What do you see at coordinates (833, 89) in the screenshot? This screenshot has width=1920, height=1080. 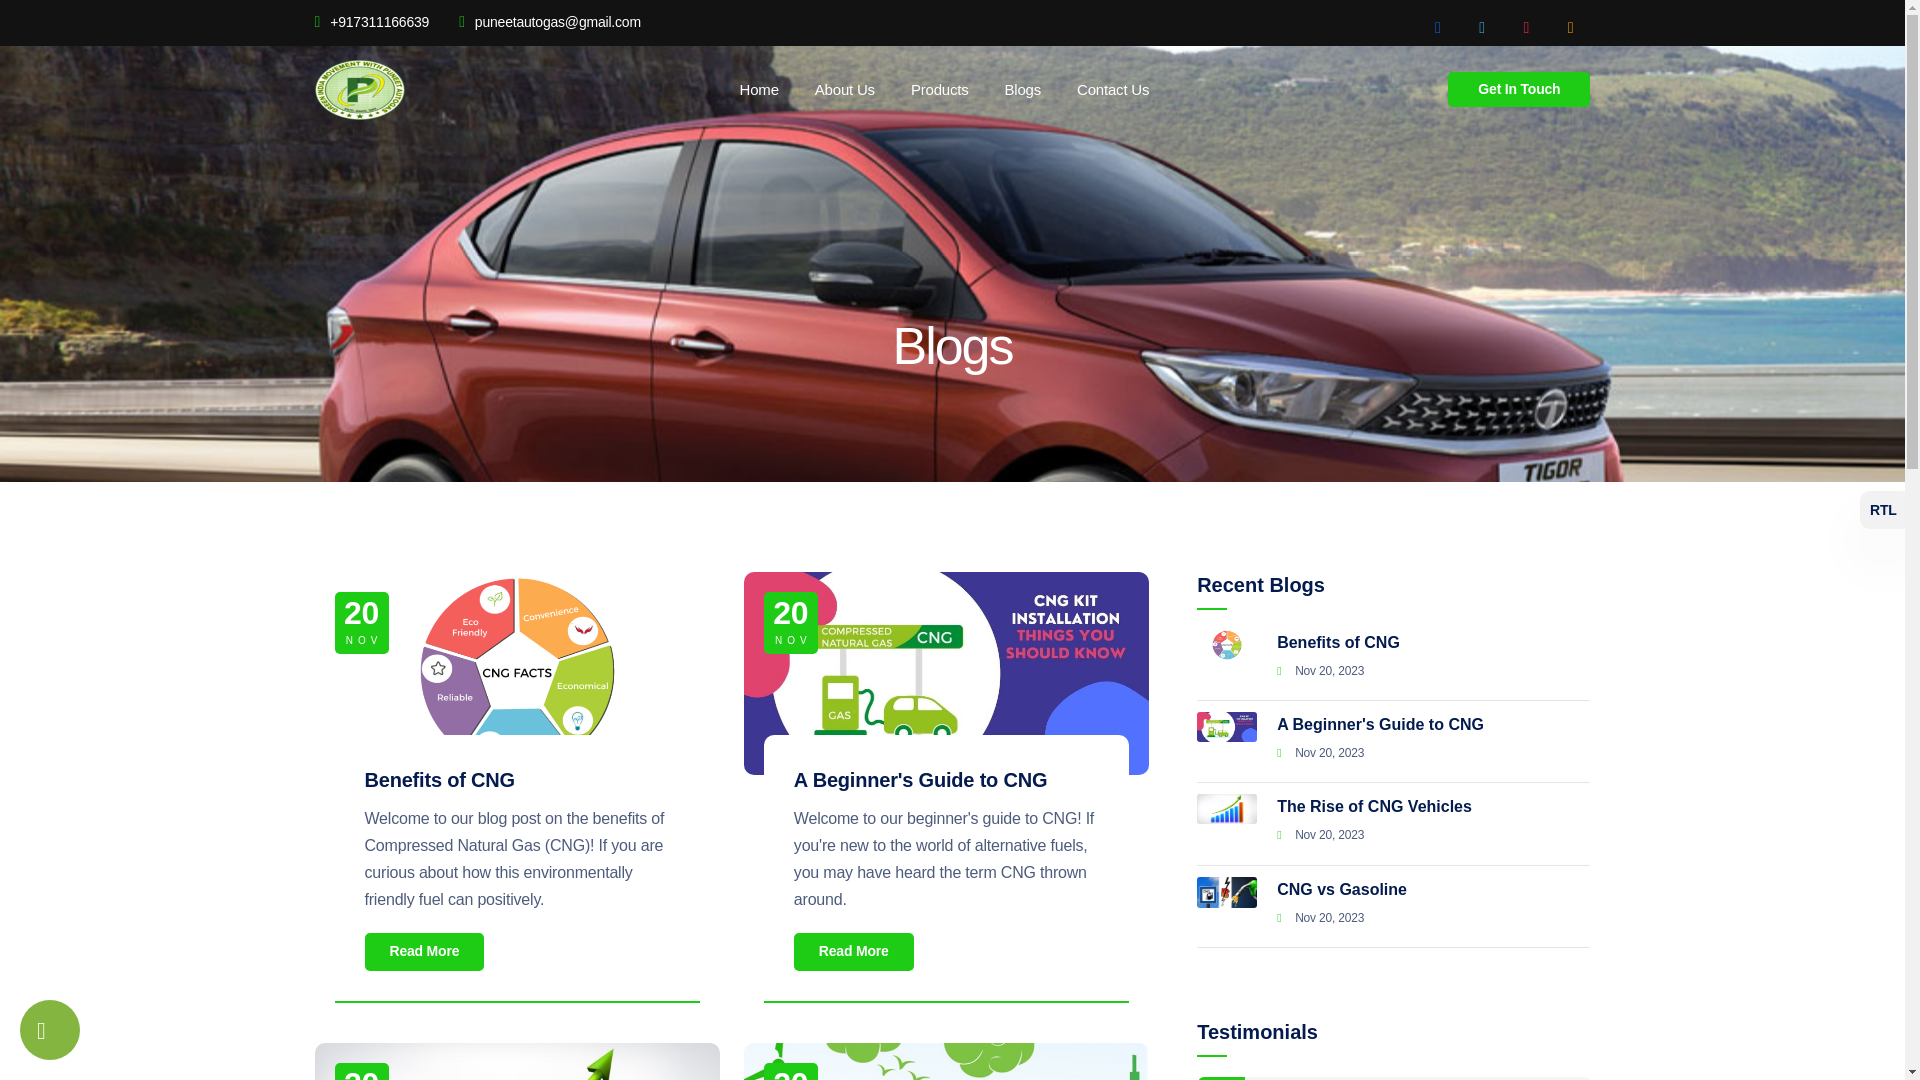 I see `About Us` at bounding box center [833, 89].